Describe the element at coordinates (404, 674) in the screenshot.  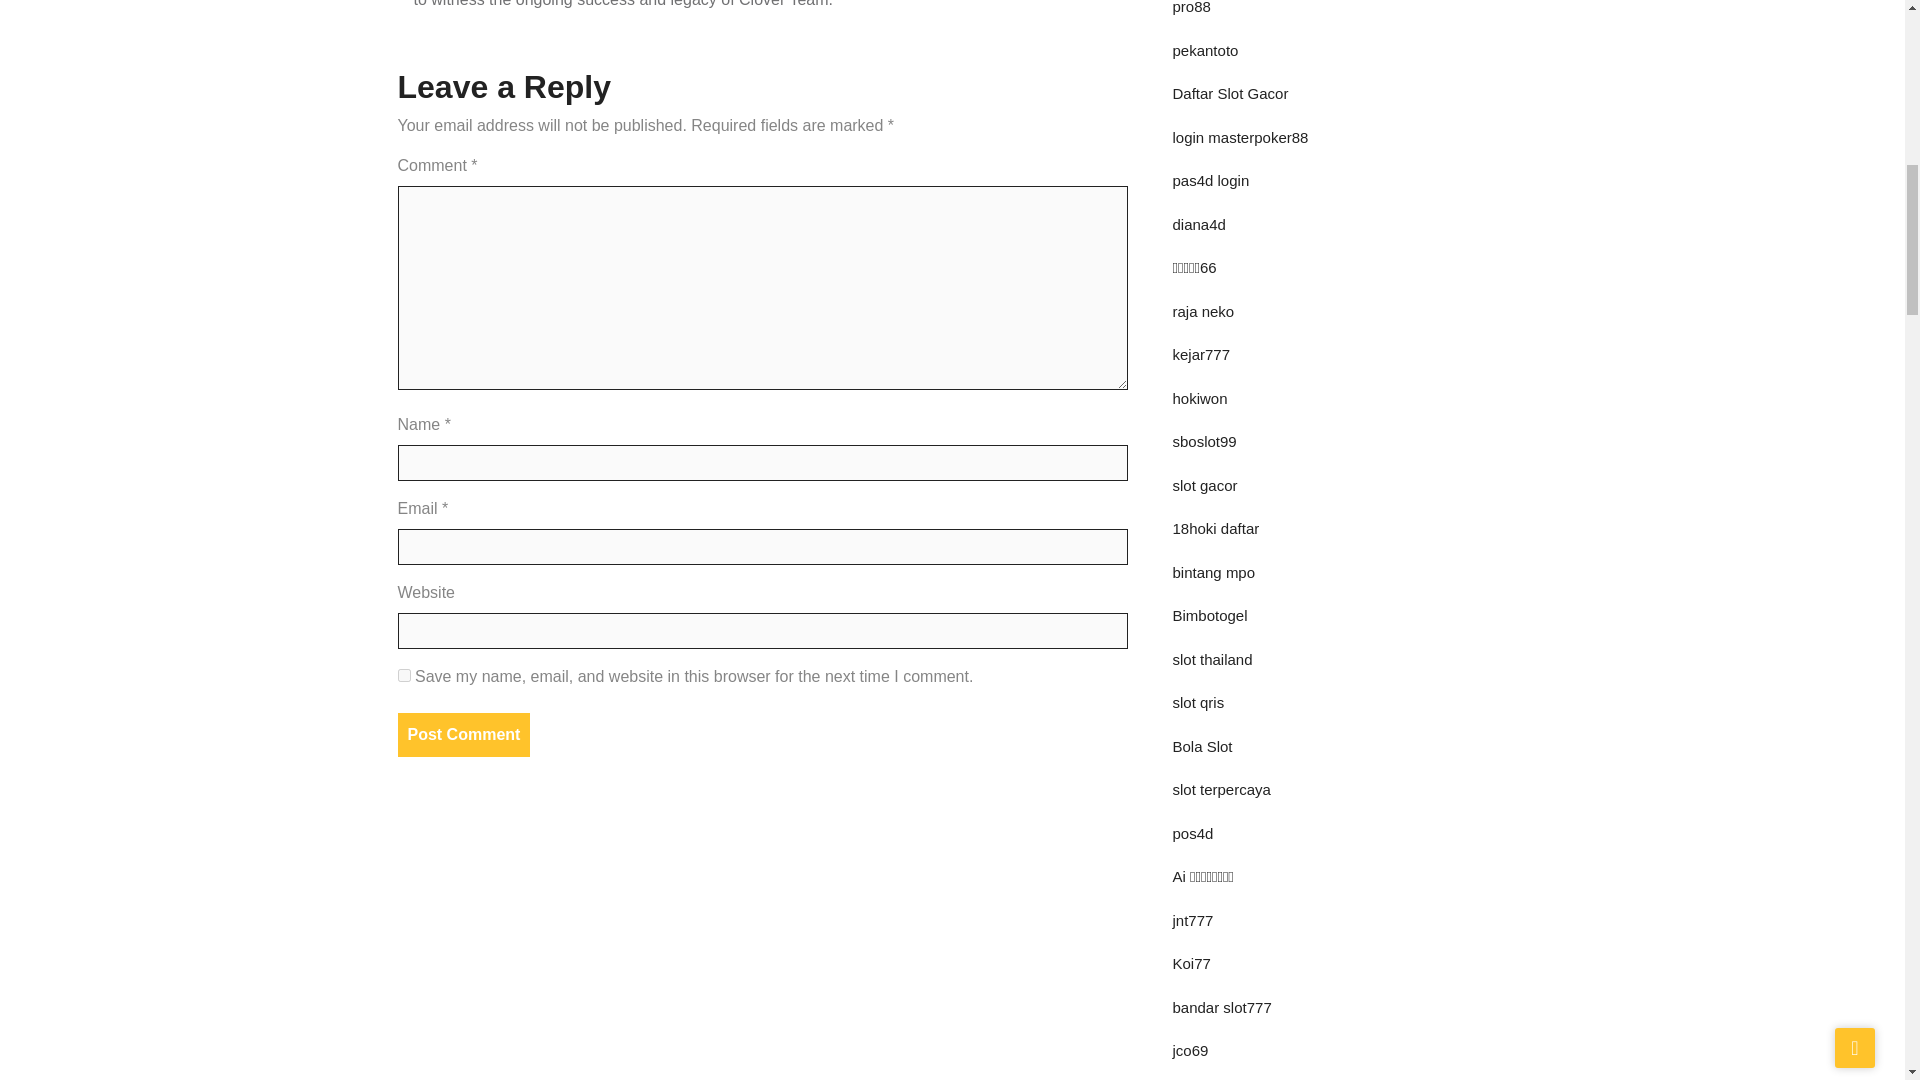
I see `yes` at that location.